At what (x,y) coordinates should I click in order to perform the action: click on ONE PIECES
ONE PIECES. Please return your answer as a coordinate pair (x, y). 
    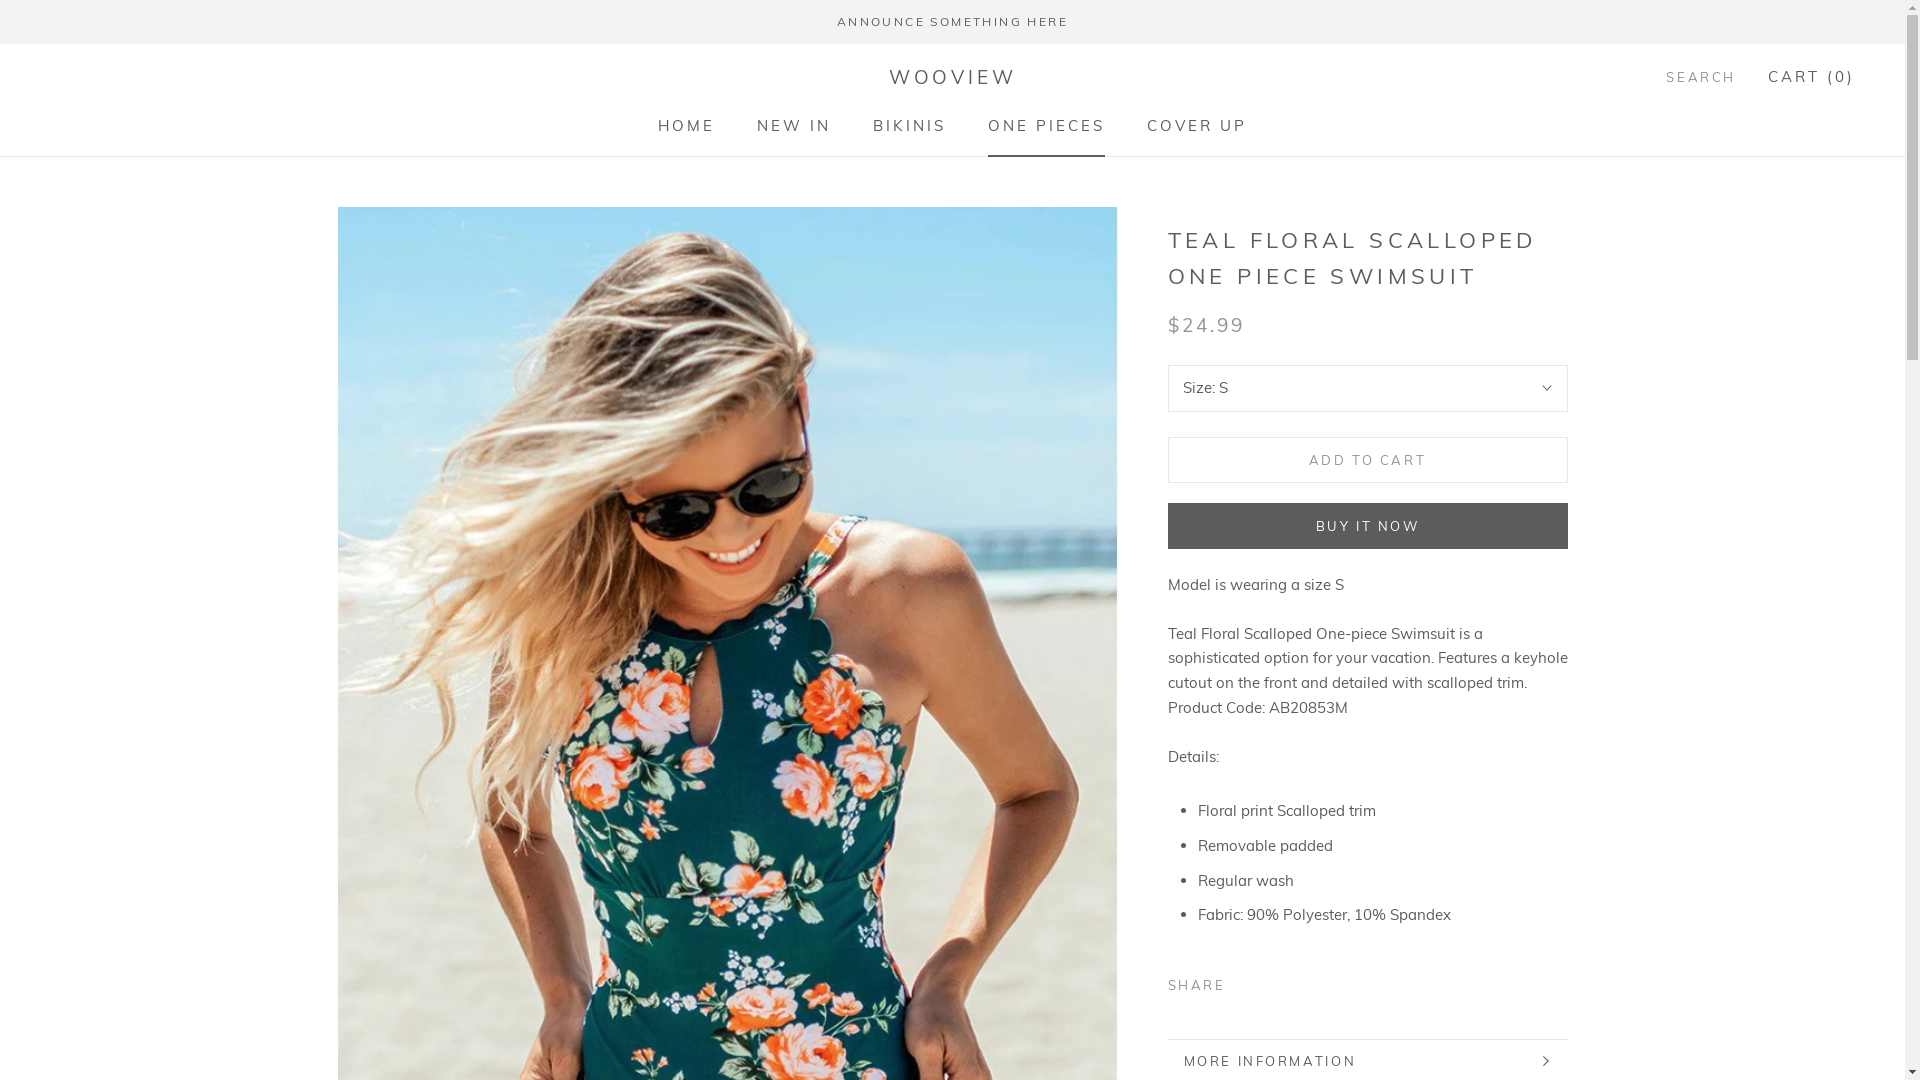
    Looking at the image, I should click on (1046, 126).